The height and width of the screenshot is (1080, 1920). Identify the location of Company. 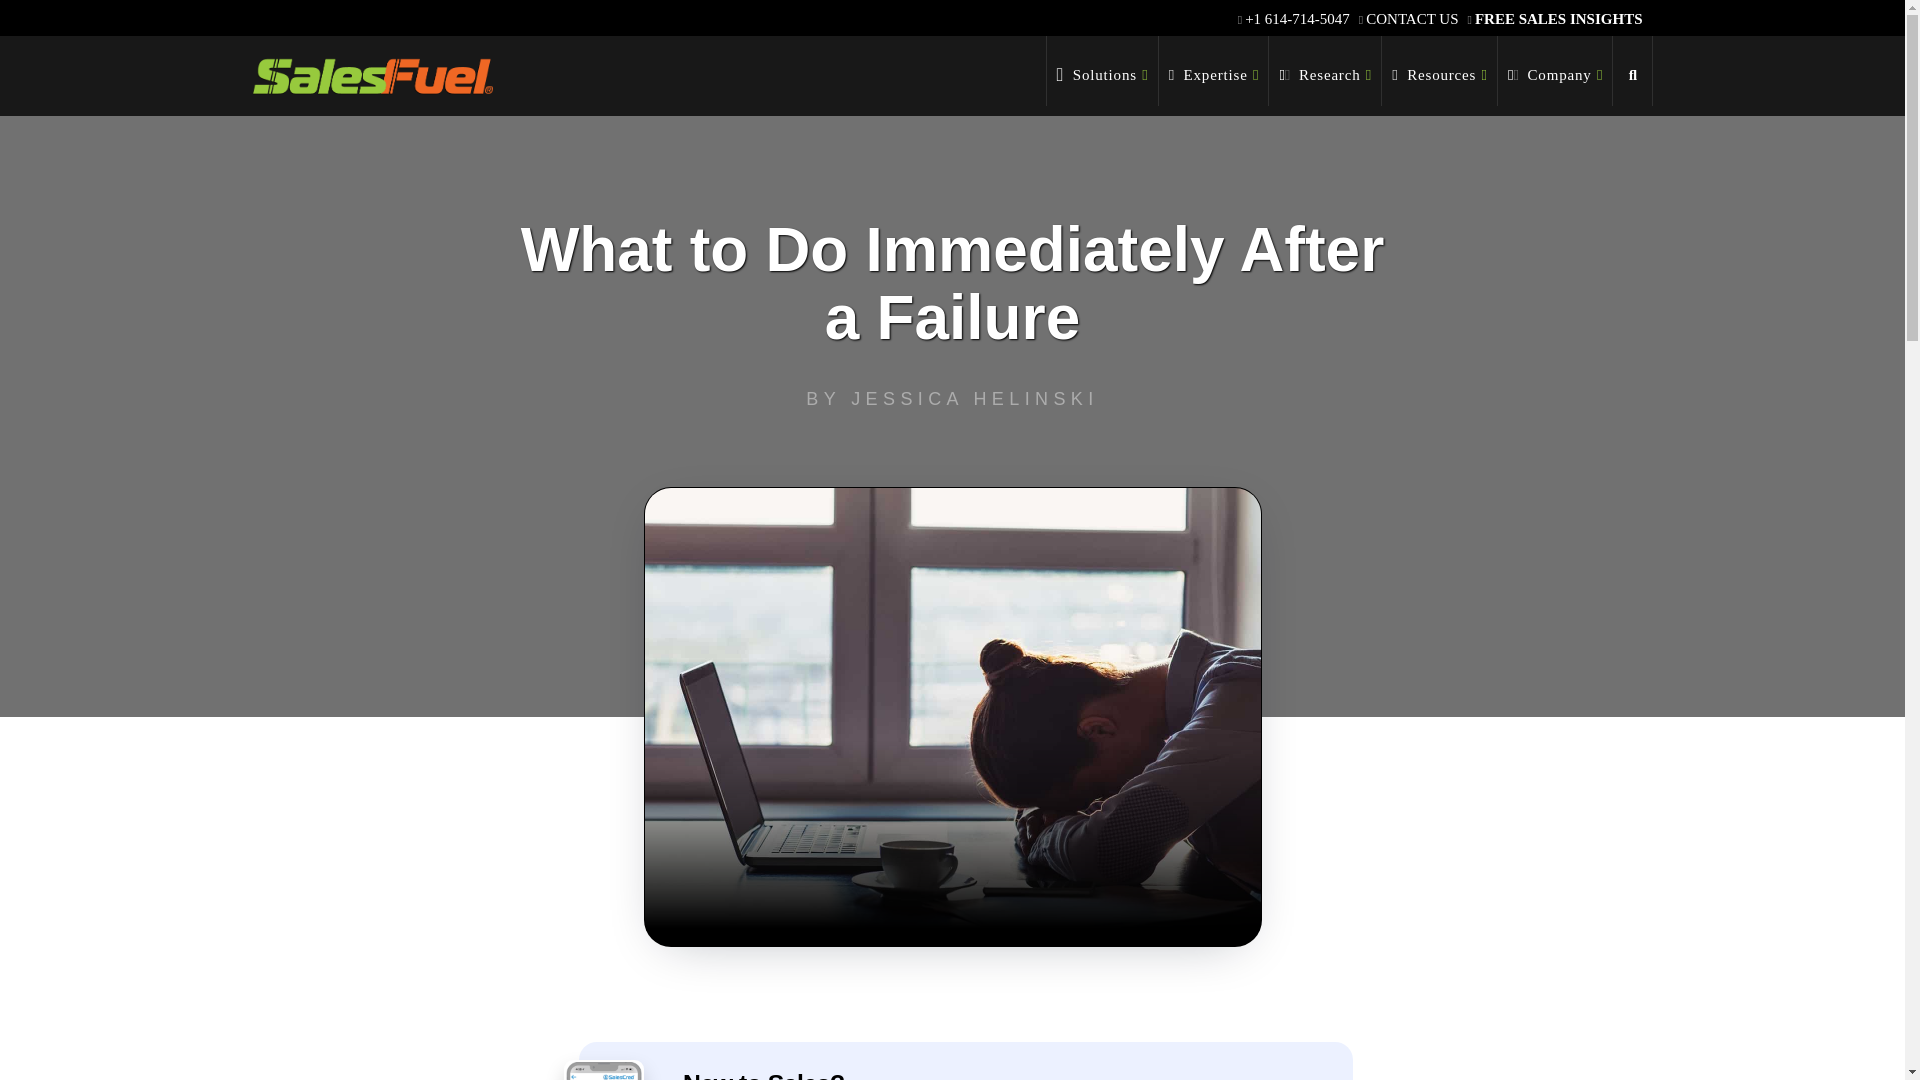
(1554, 70).